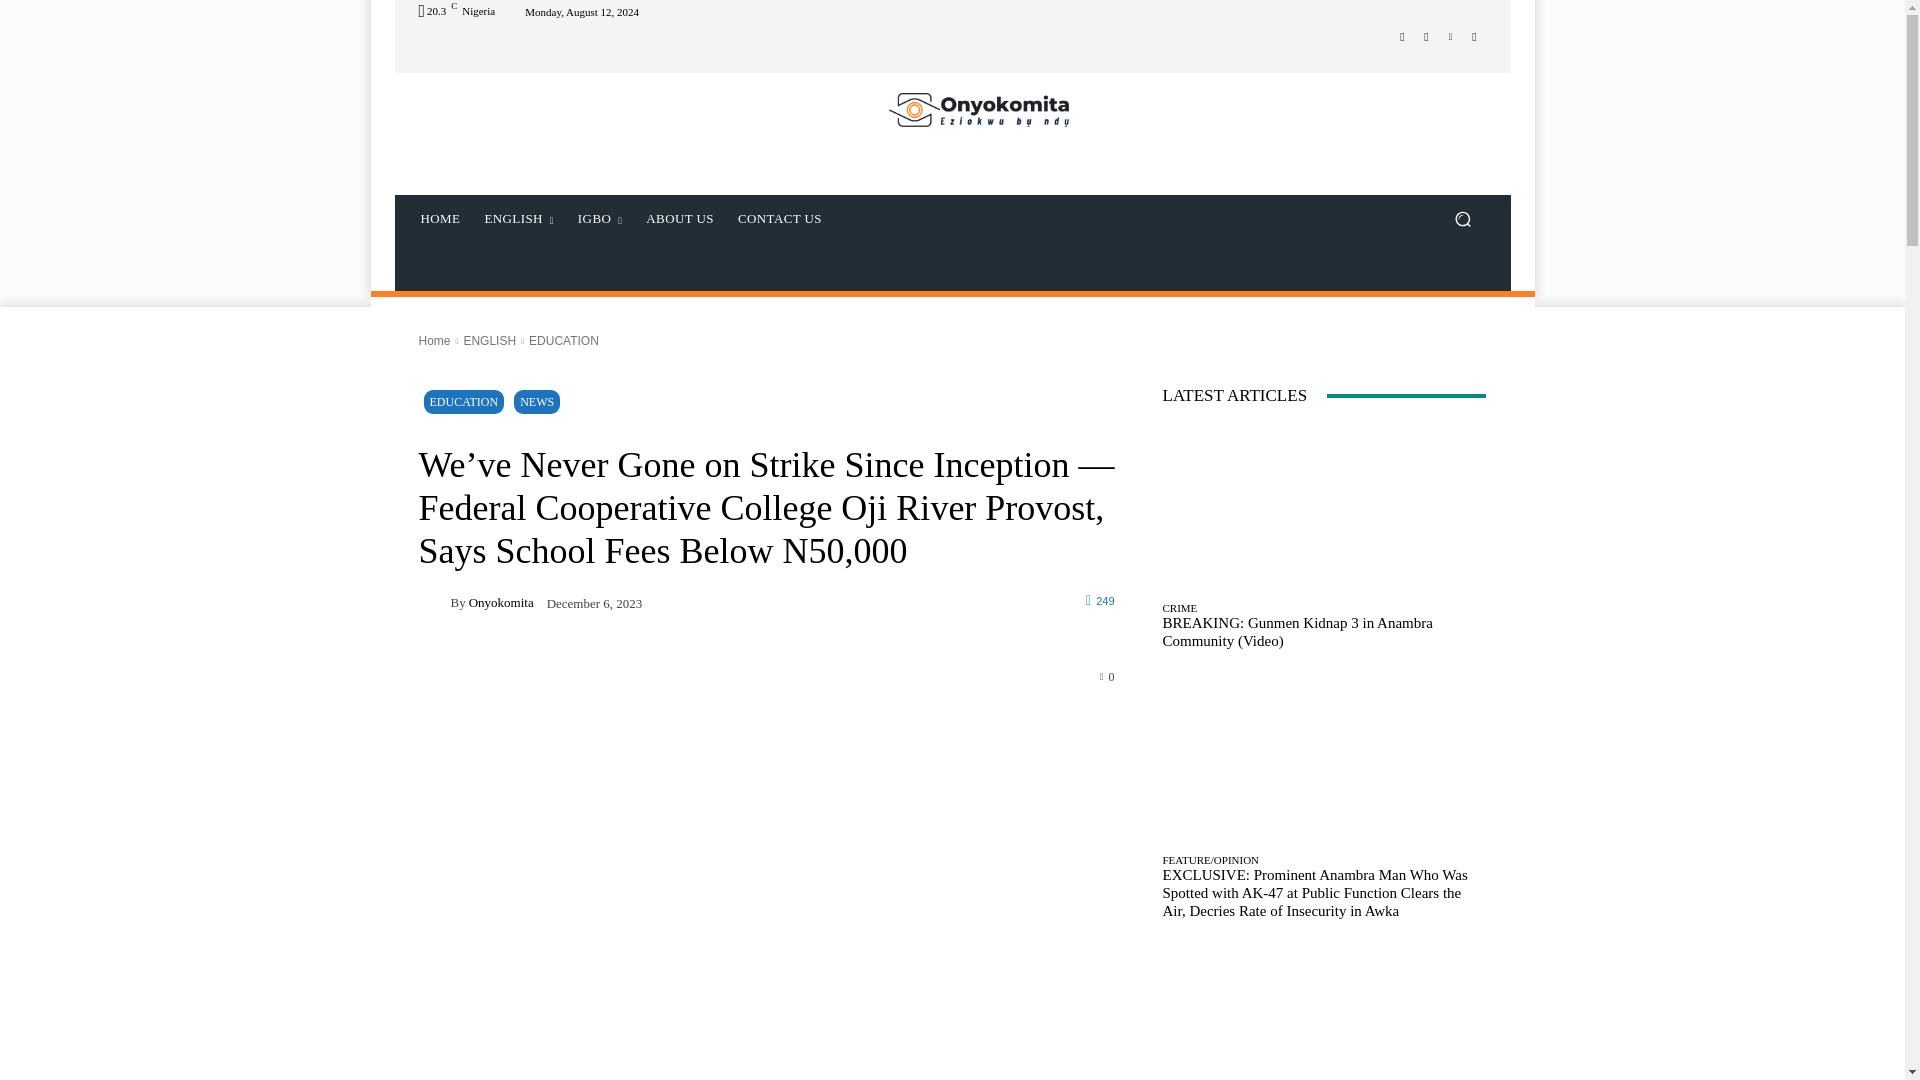 This screenshot has height=1080, width=1920. What do you see at coordinates (434, 602) in the screenshot?
I see `onyokomita` at bounding box center [434, 602].